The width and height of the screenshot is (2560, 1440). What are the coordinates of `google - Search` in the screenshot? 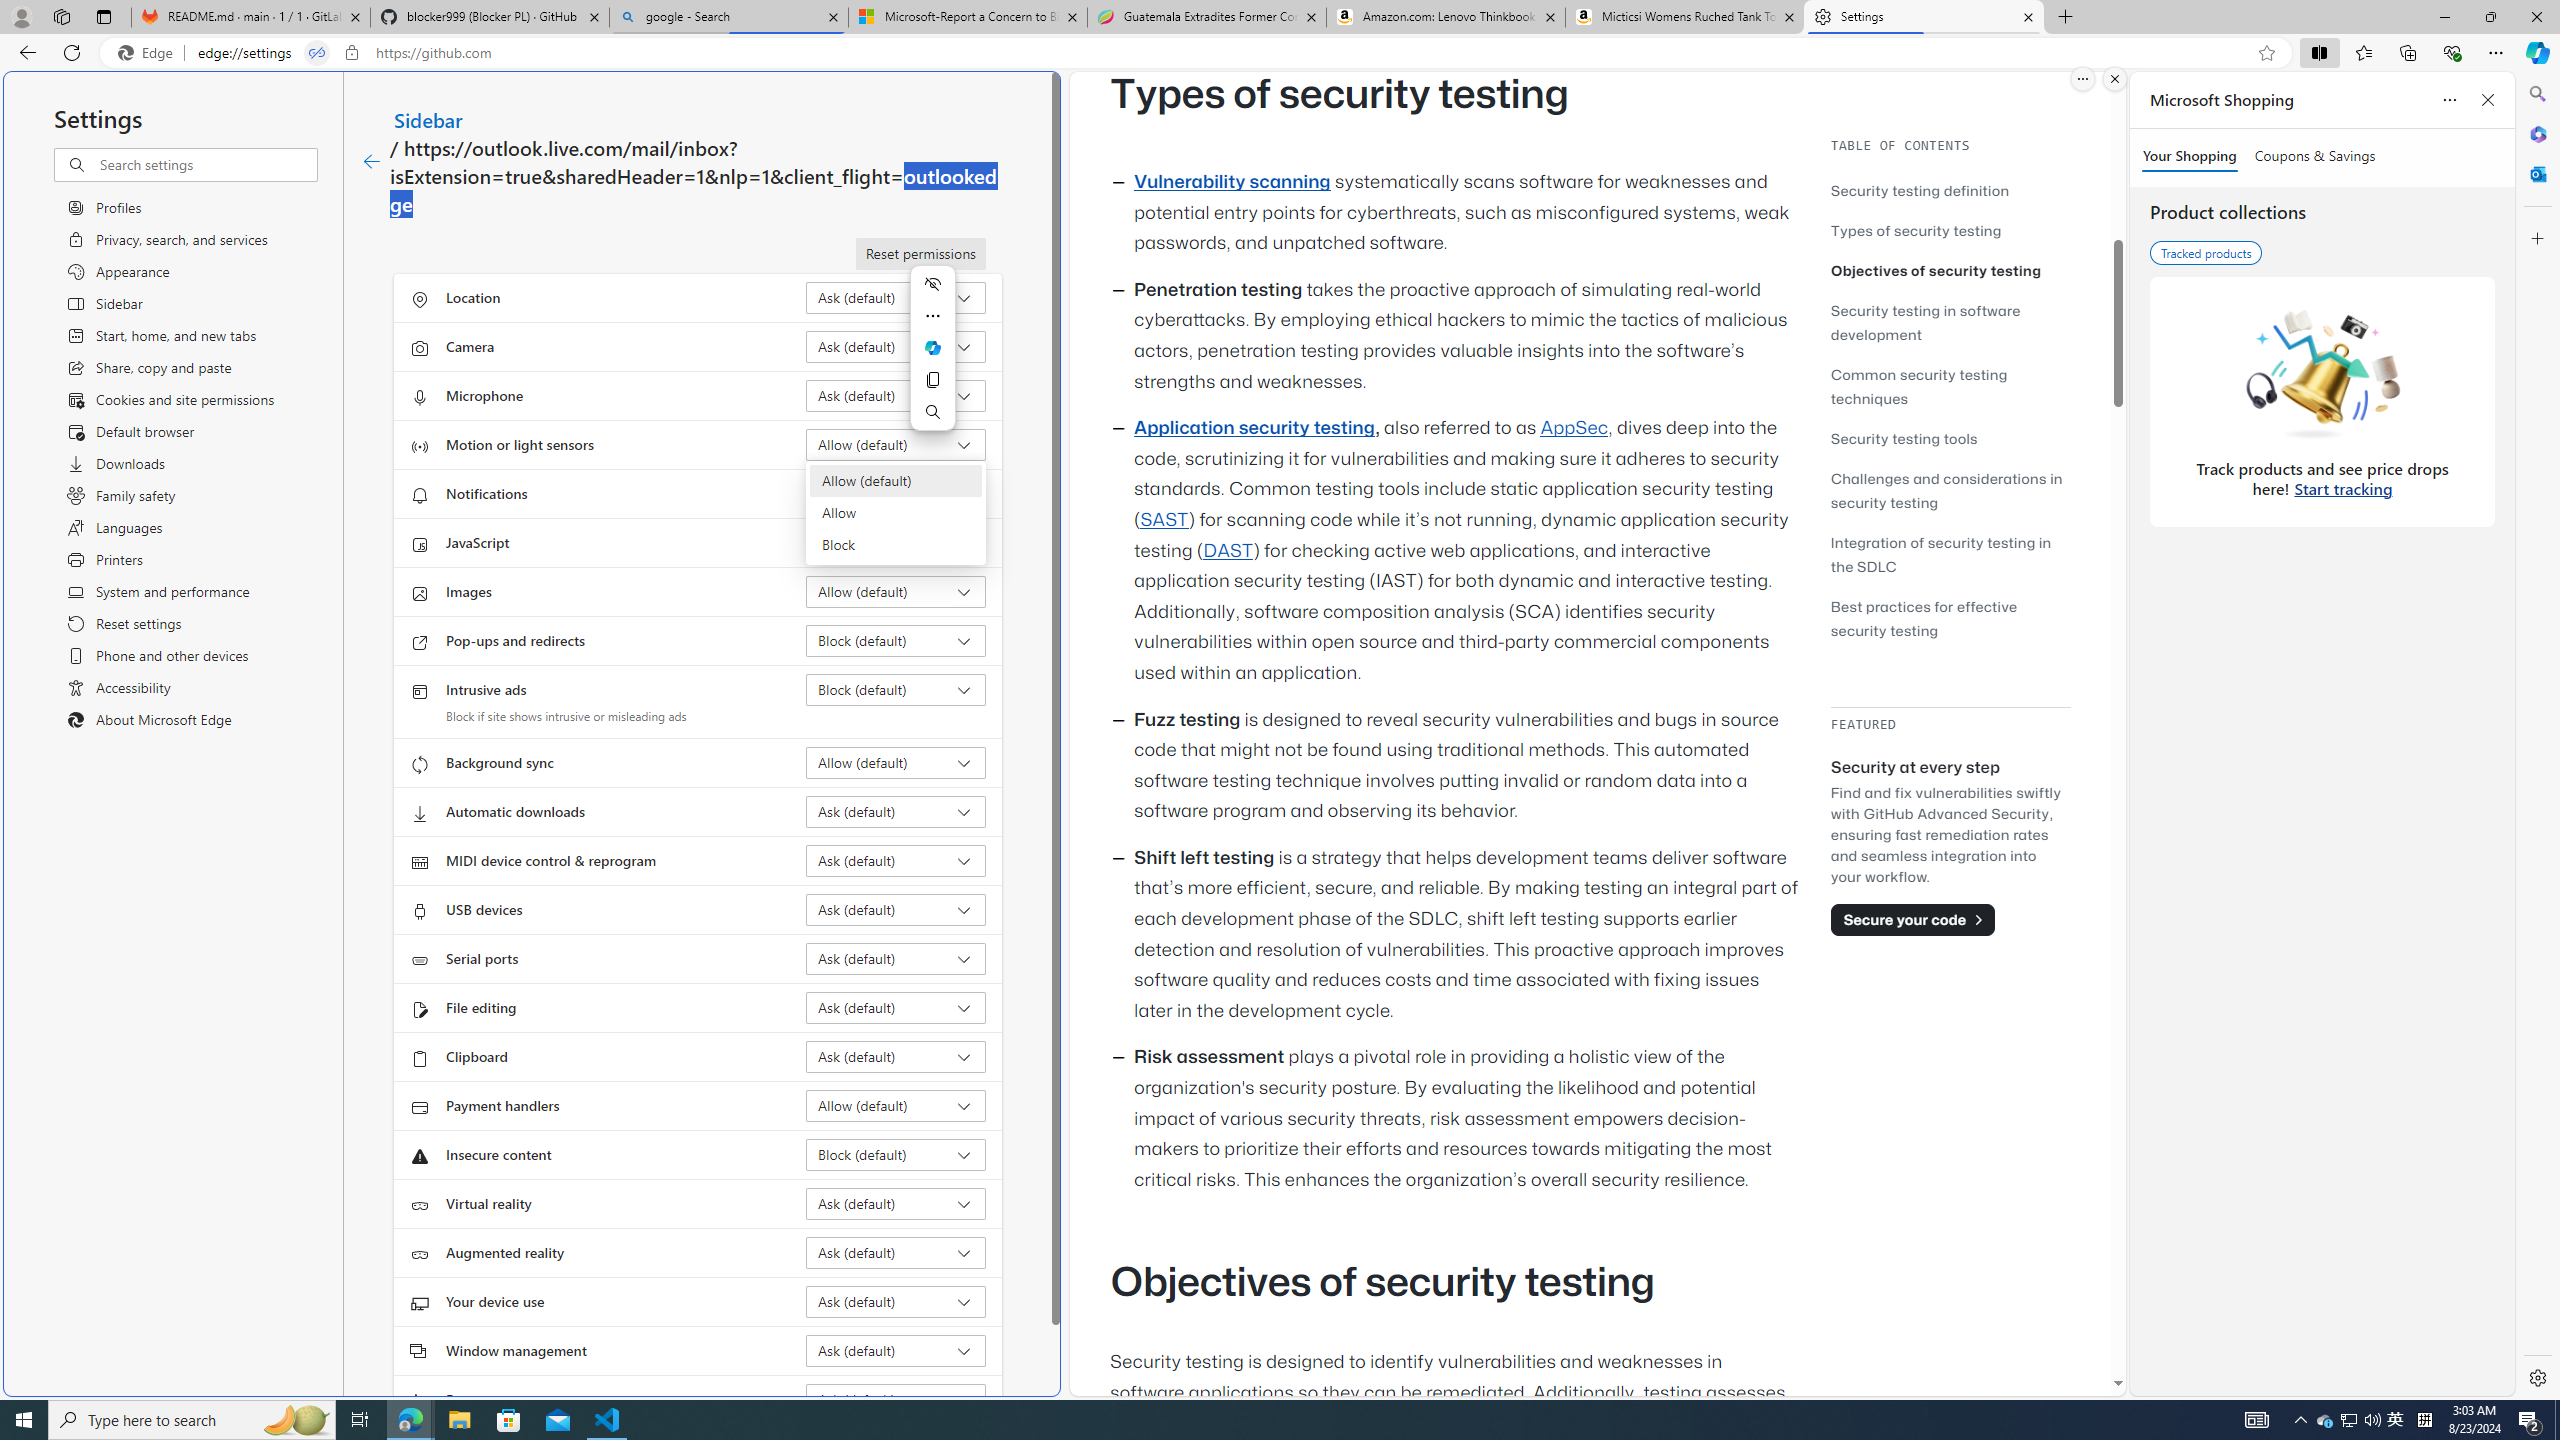 It's located at (729, 17).